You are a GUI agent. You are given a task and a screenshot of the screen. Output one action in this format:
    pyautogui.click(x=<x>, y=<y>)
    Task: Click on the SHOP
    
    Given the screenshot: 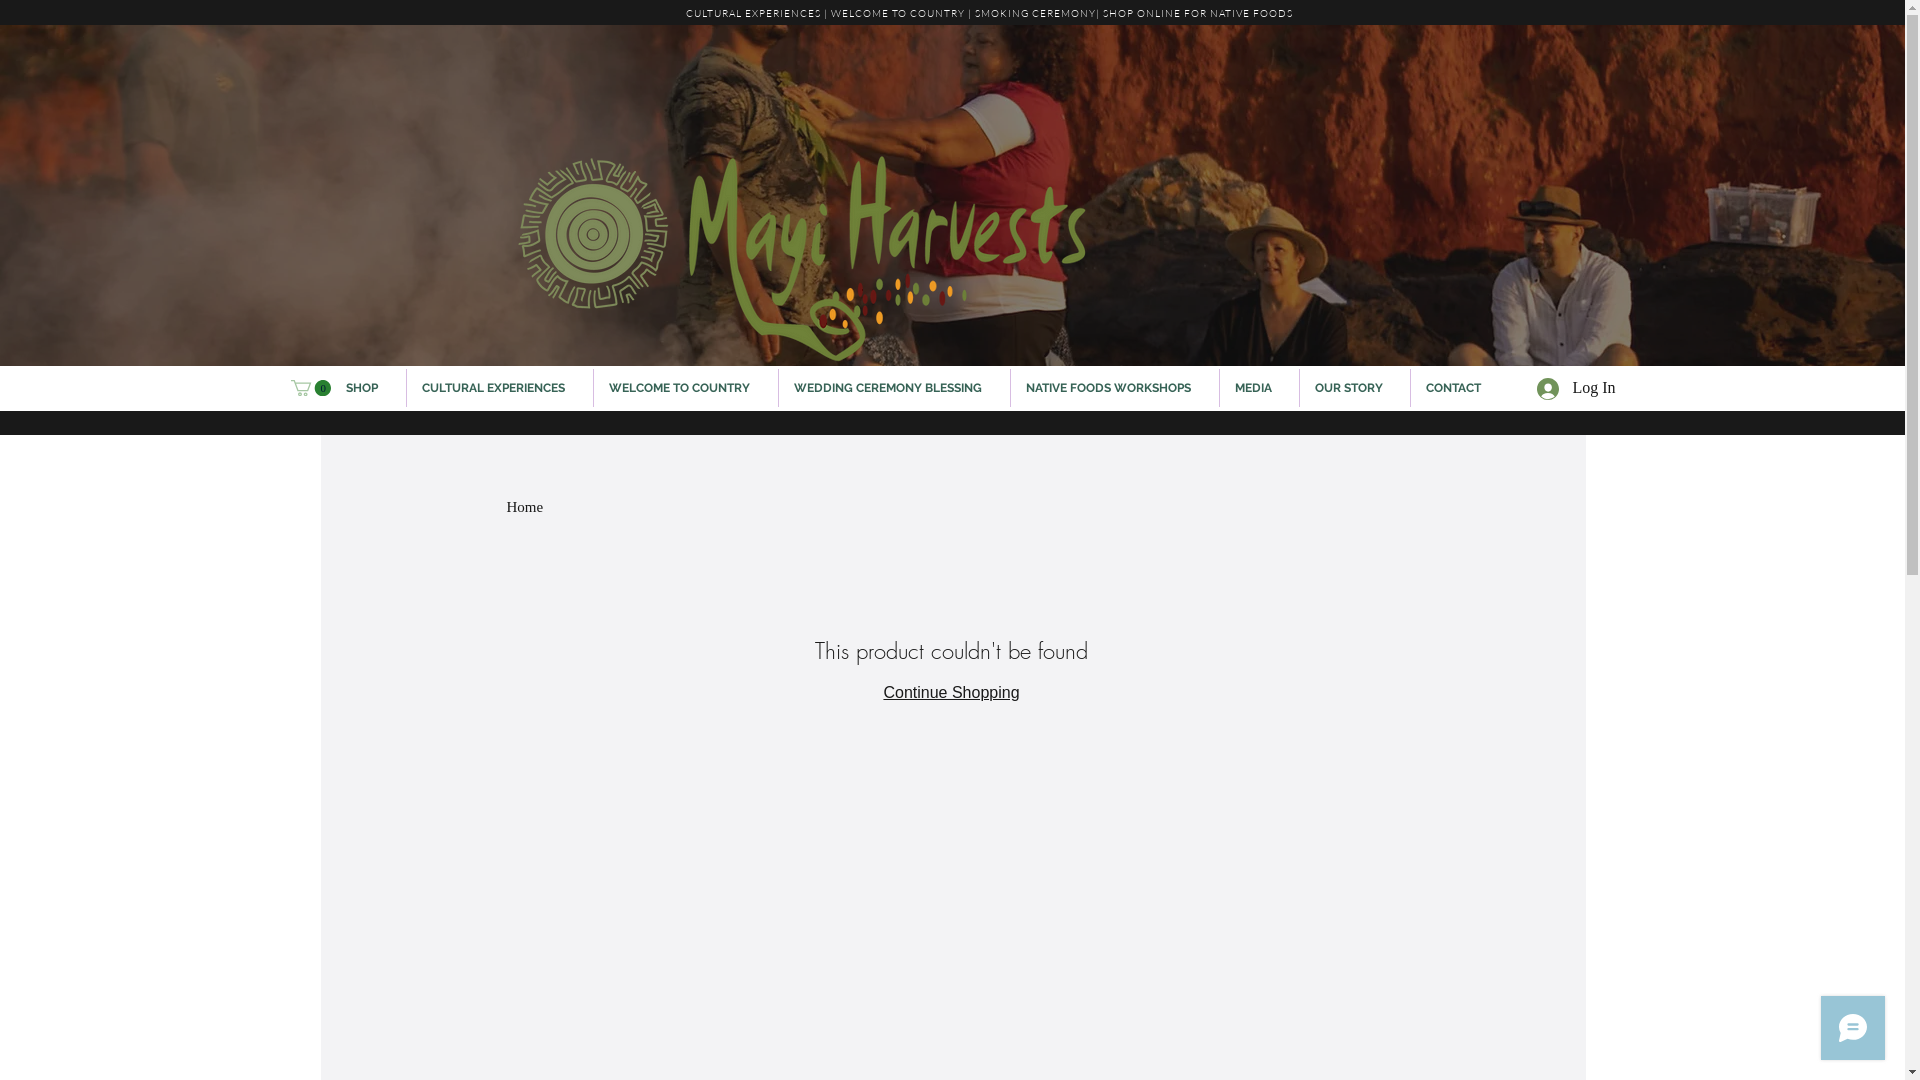 What is the action you would take?
    pyautogui.click(x=368, y=388)
    